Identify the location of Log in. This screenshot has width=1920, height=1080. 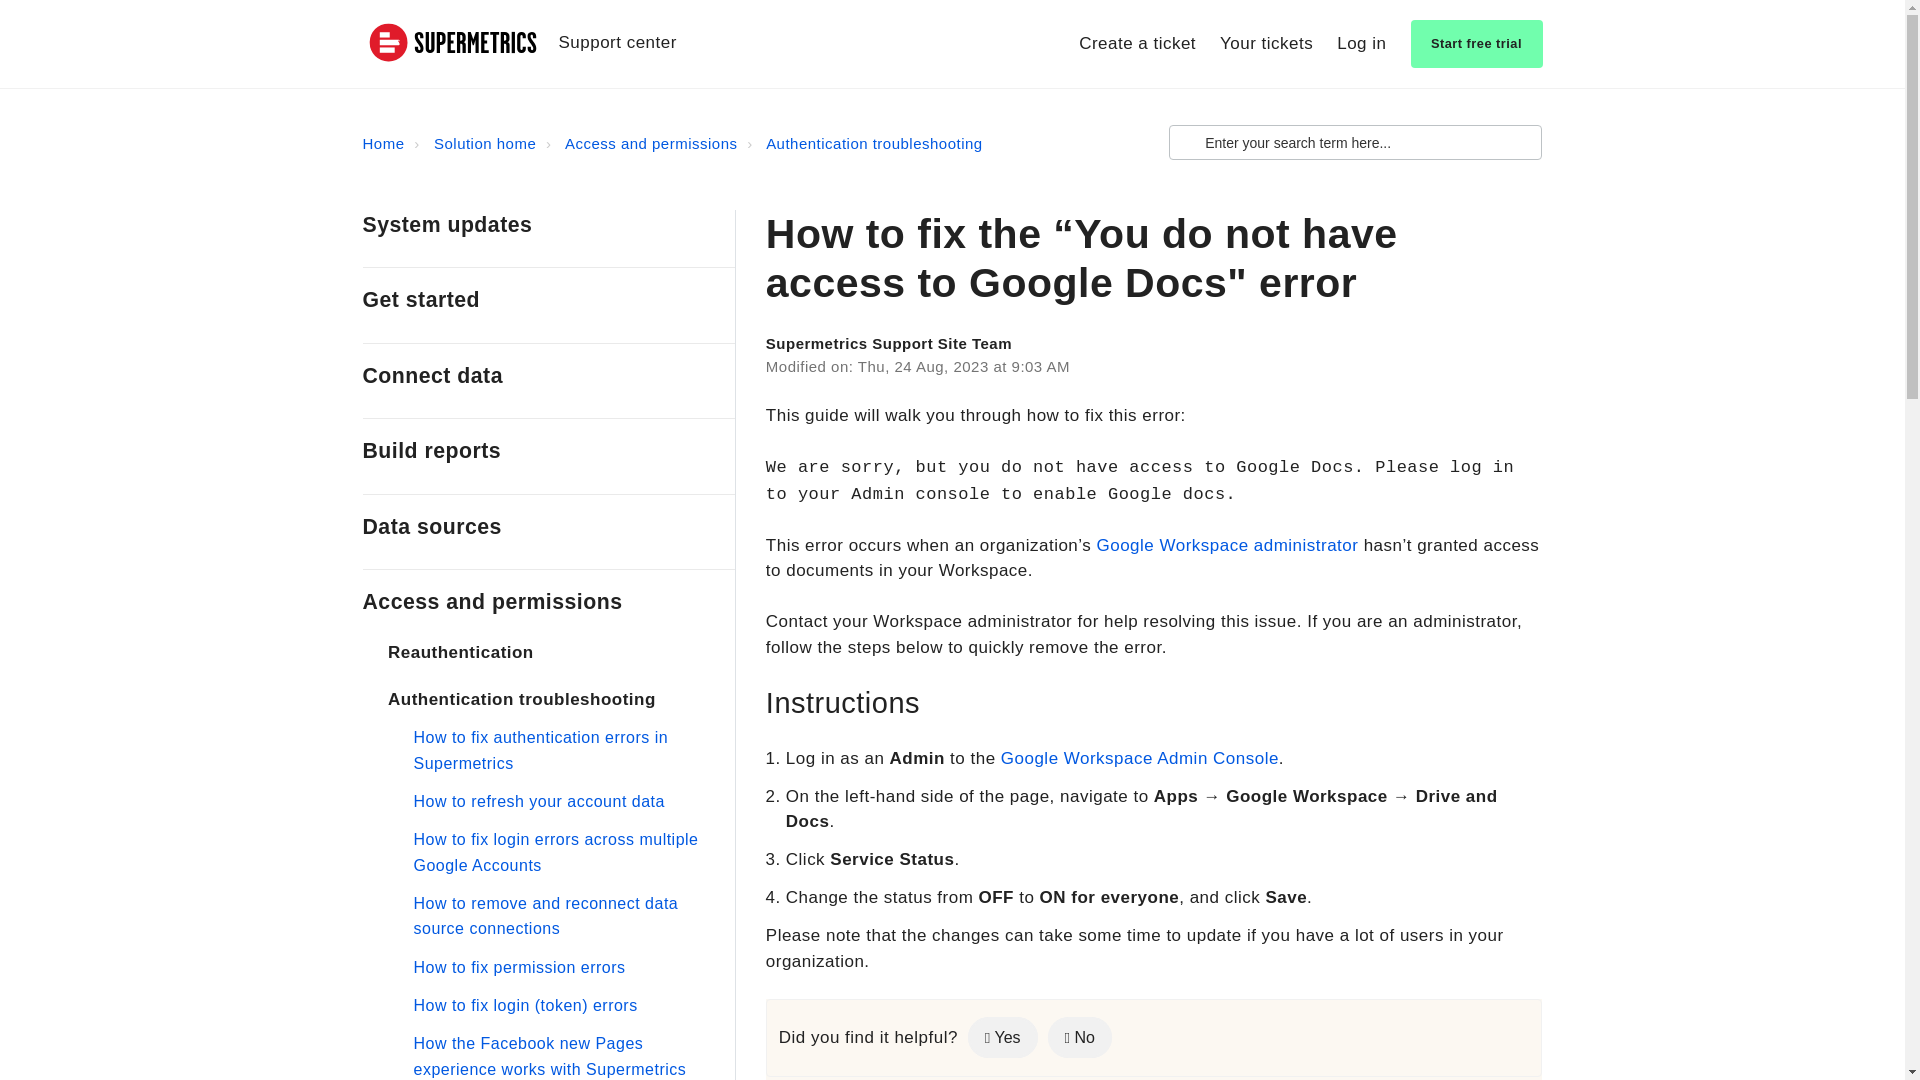
(1361, 42).